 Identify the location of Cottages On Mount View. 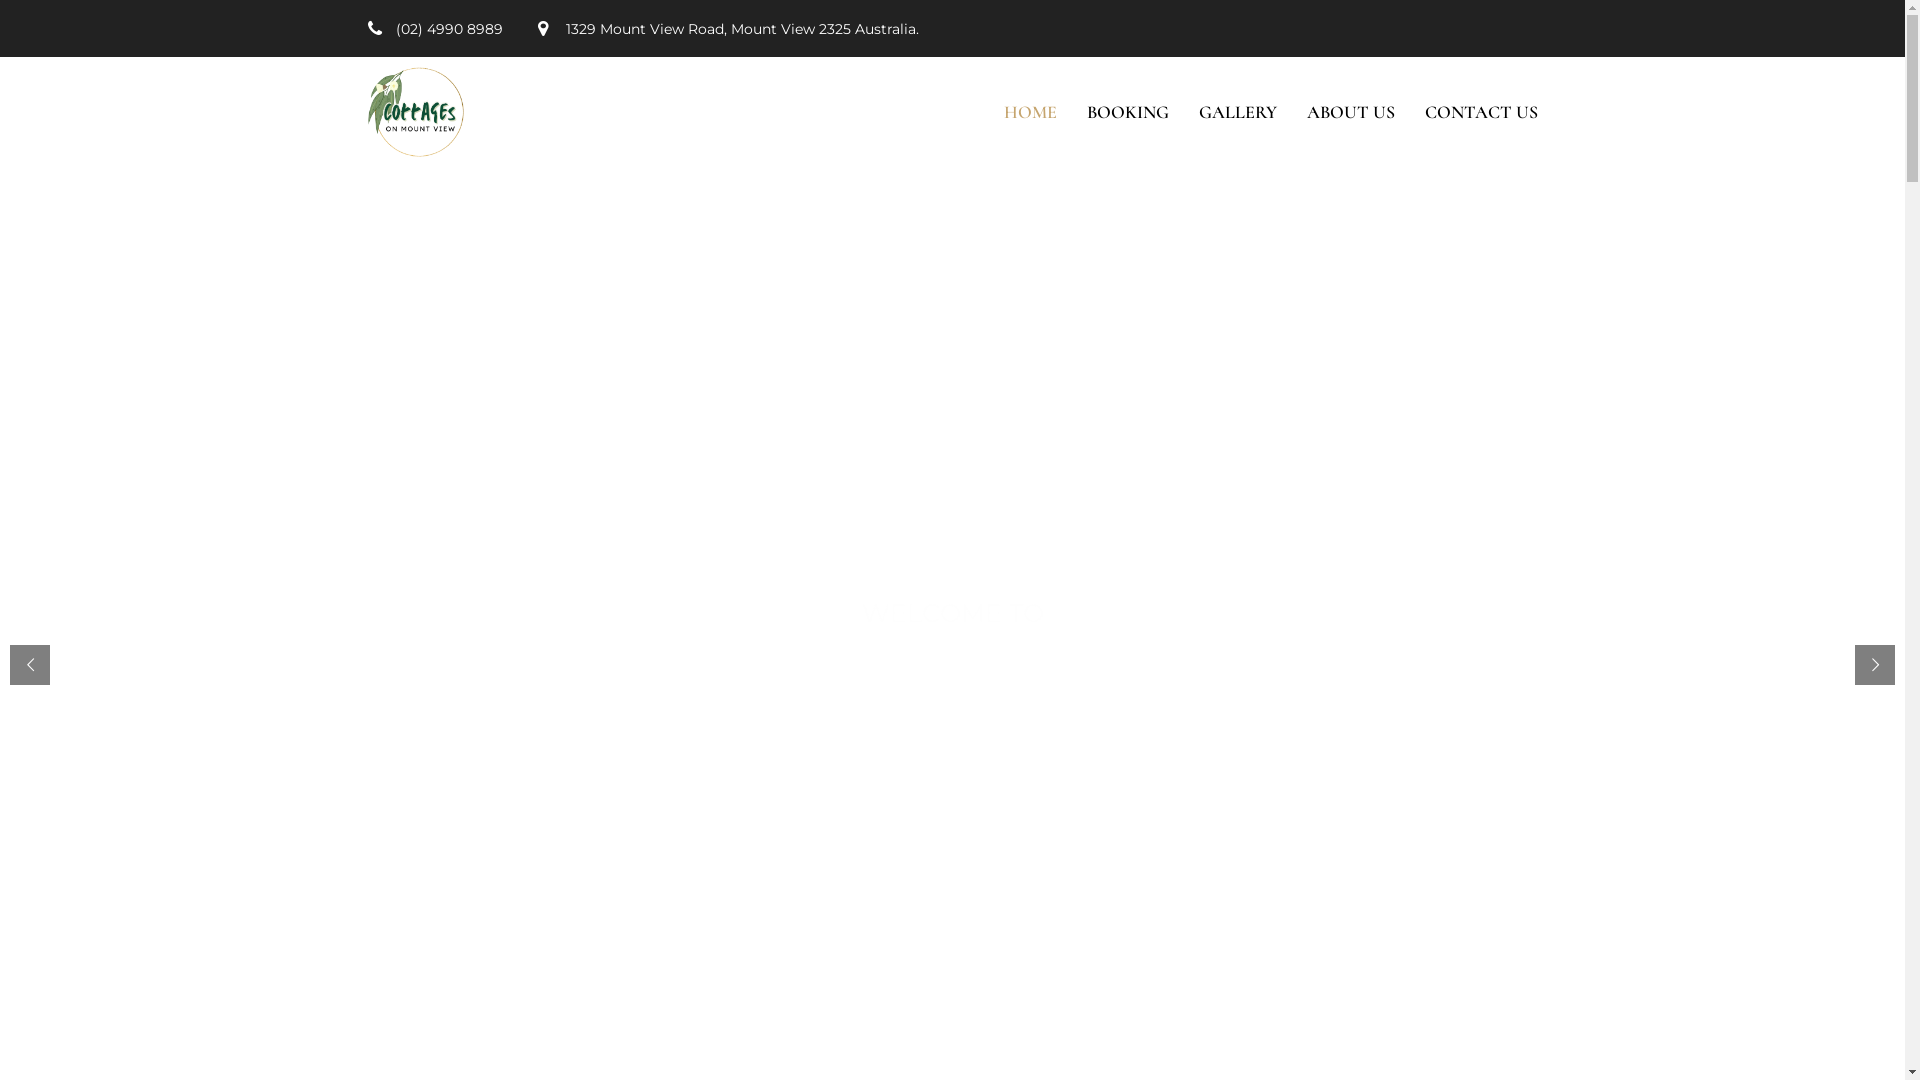
(416, 112).